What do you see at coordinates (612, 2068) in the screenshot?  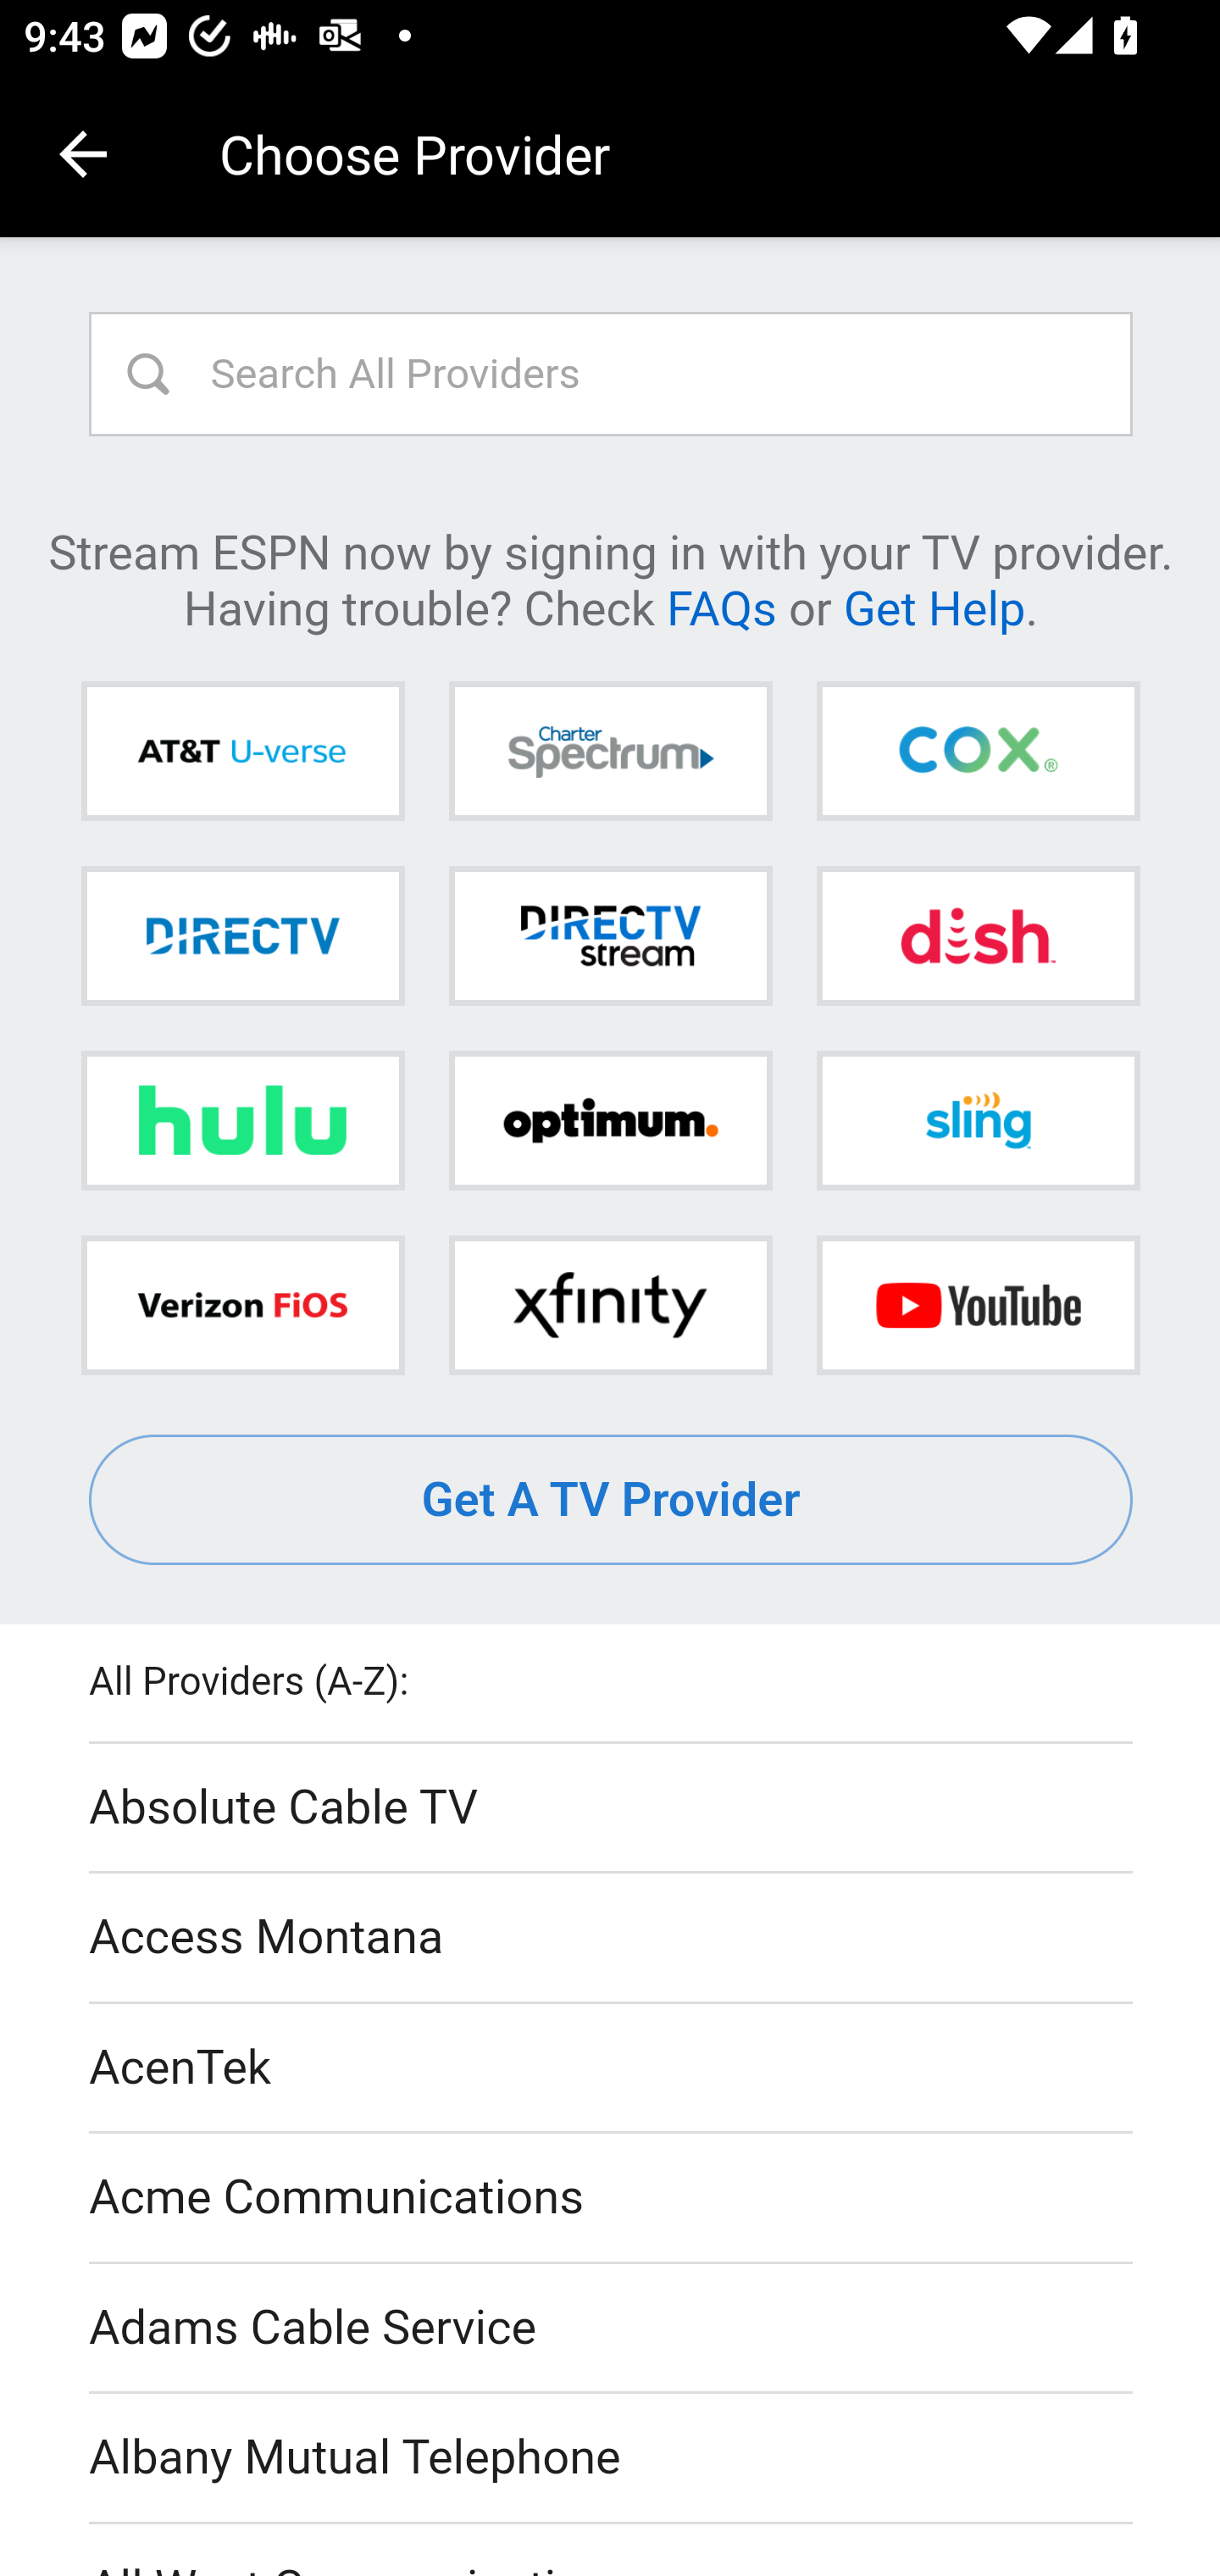 I see `AcenTek` at bounding box center [612, 2068].